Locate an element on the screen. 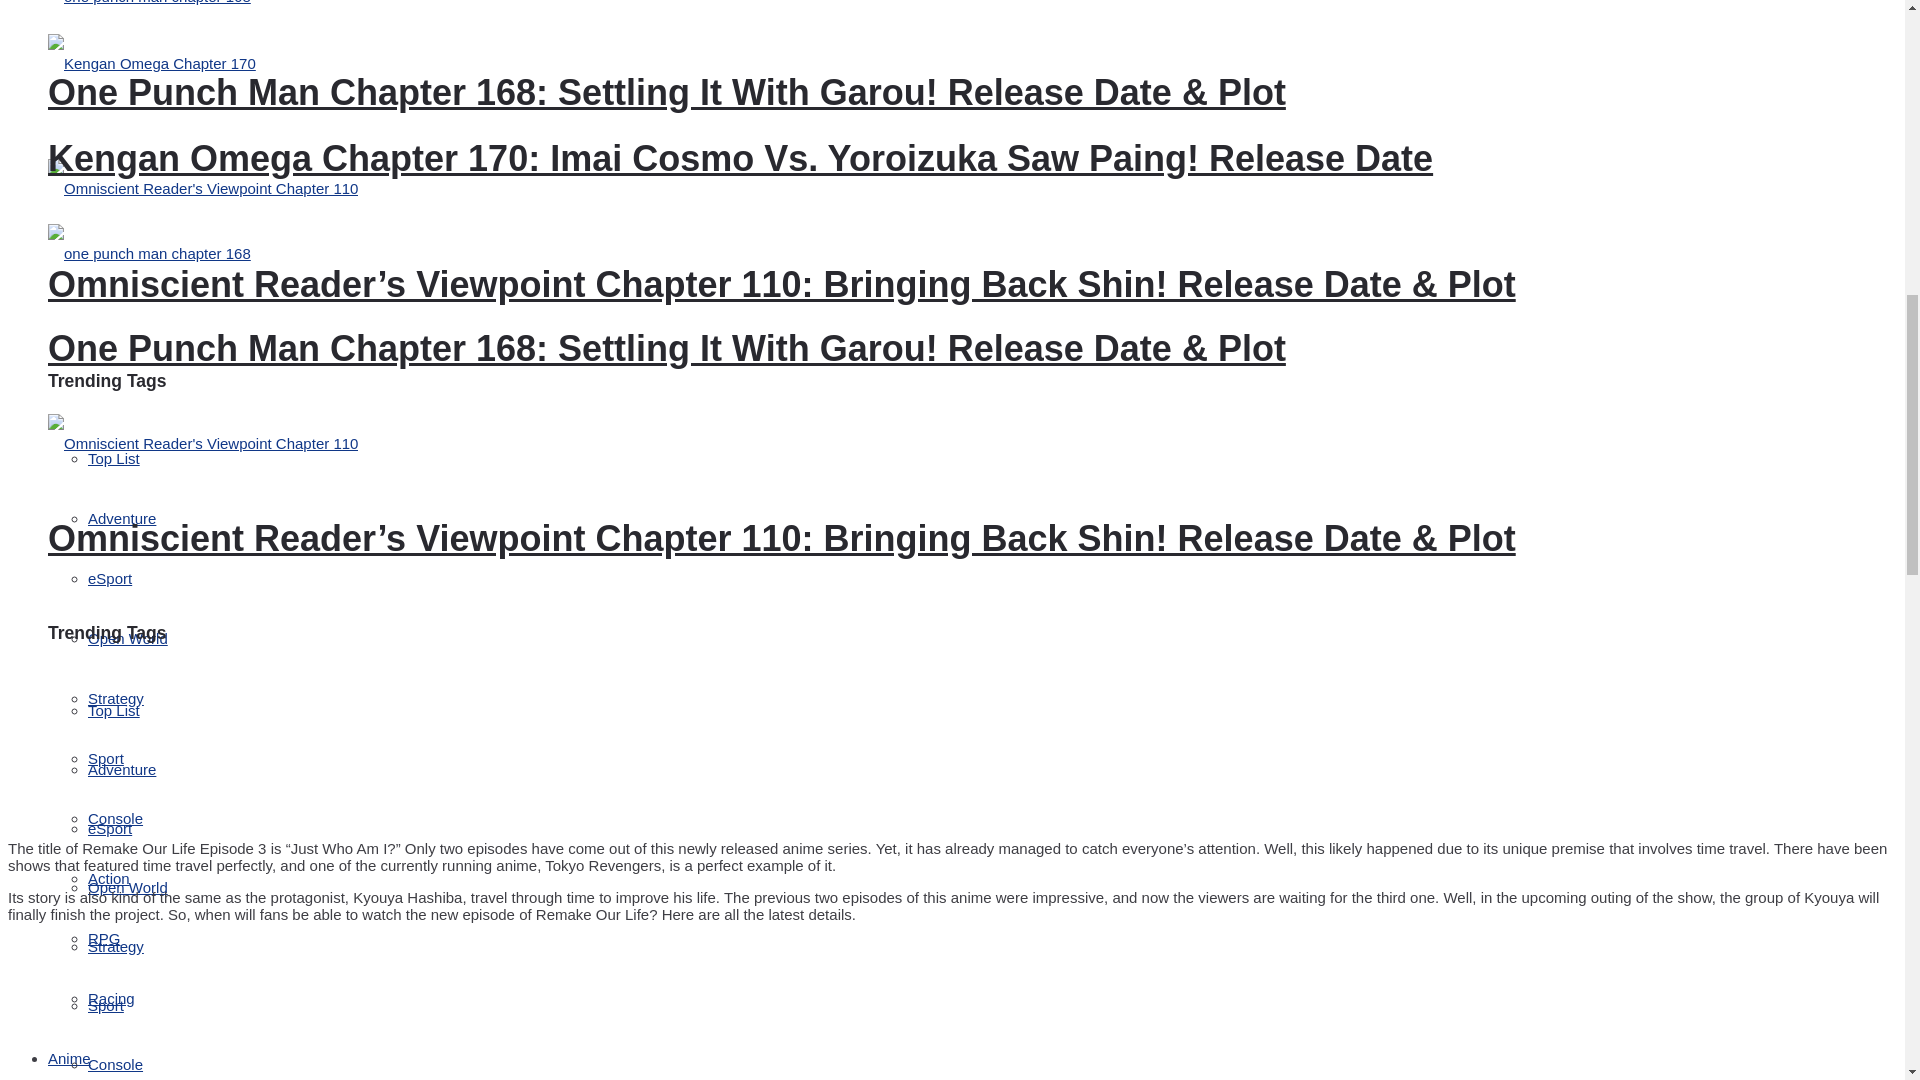 This screenshot has width=1920, height=1080. Open World is located at coordinates (128, 638).